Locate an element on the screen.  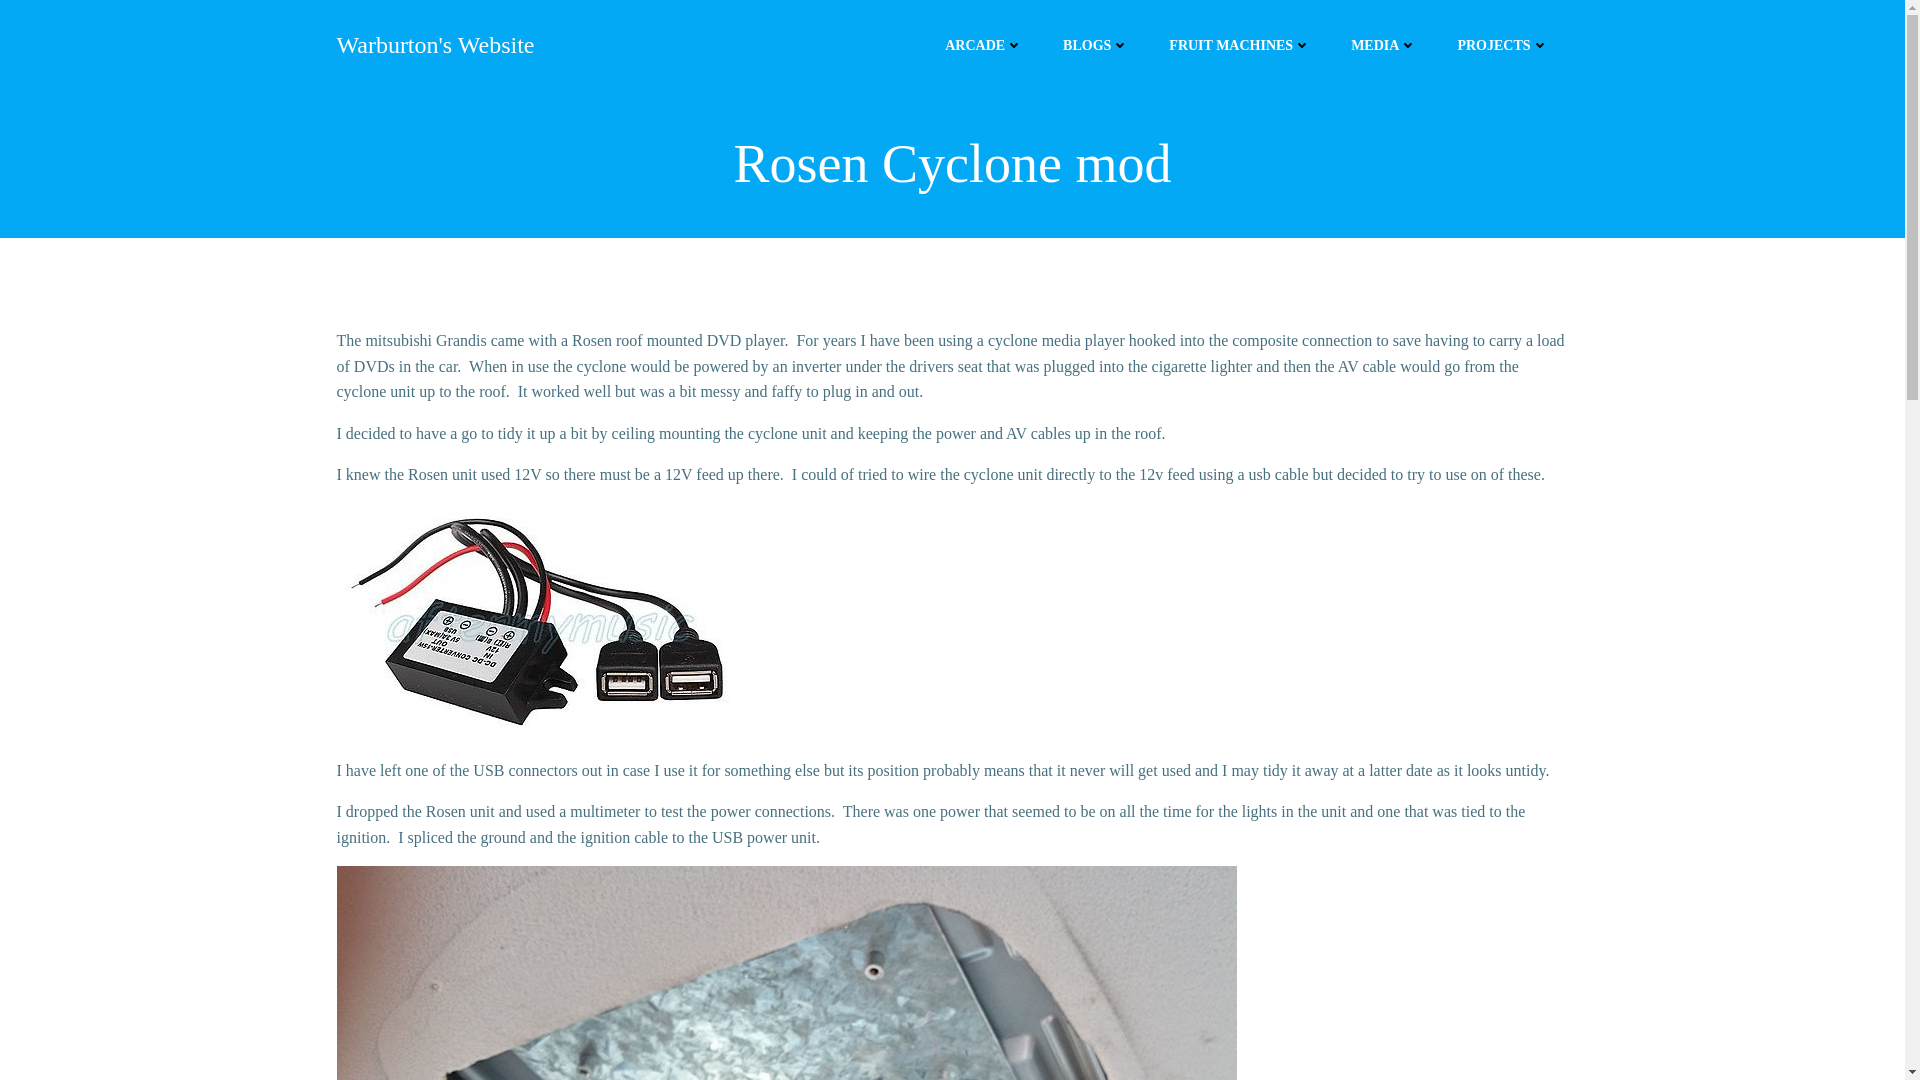
FRUIT MACHINES is located at coordinates (1240, 44).